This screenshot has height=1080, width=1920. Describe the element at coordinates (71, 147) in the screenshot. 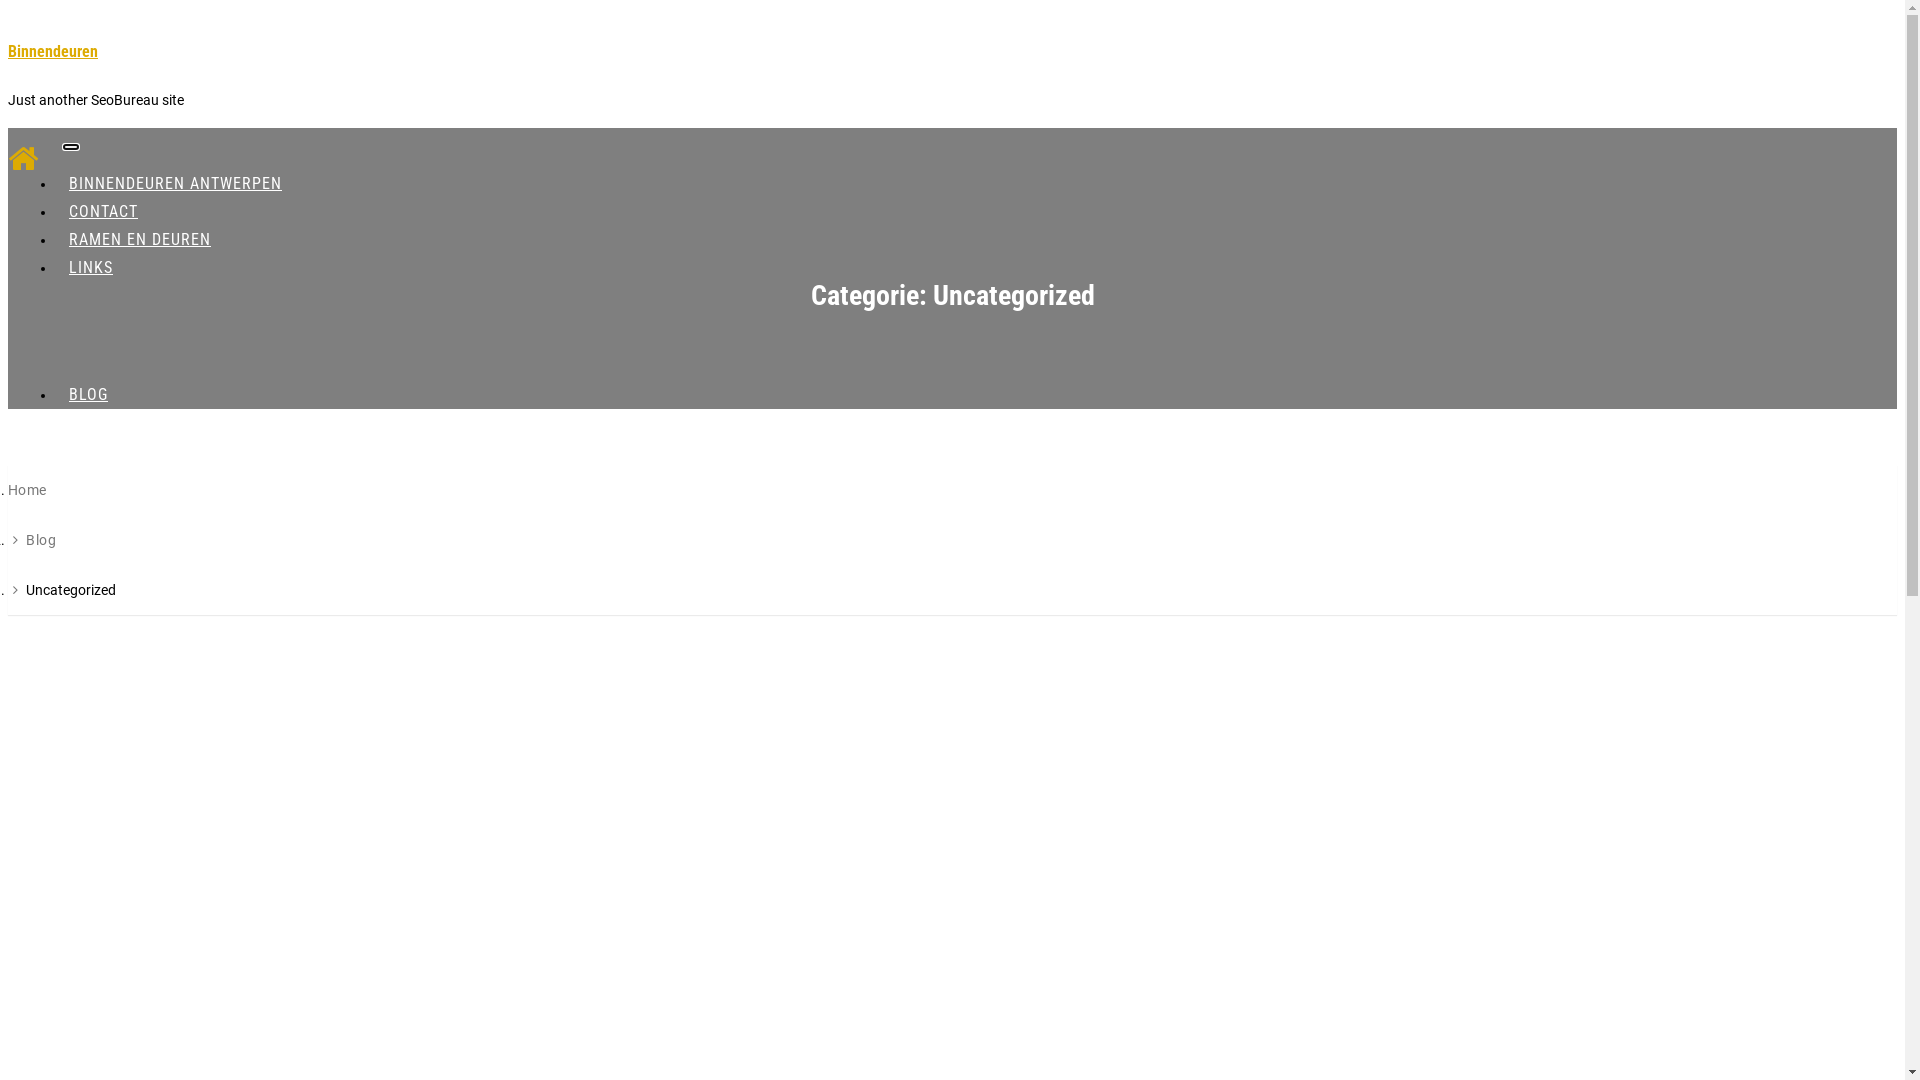

I see `Toggle navigatie` at that location.